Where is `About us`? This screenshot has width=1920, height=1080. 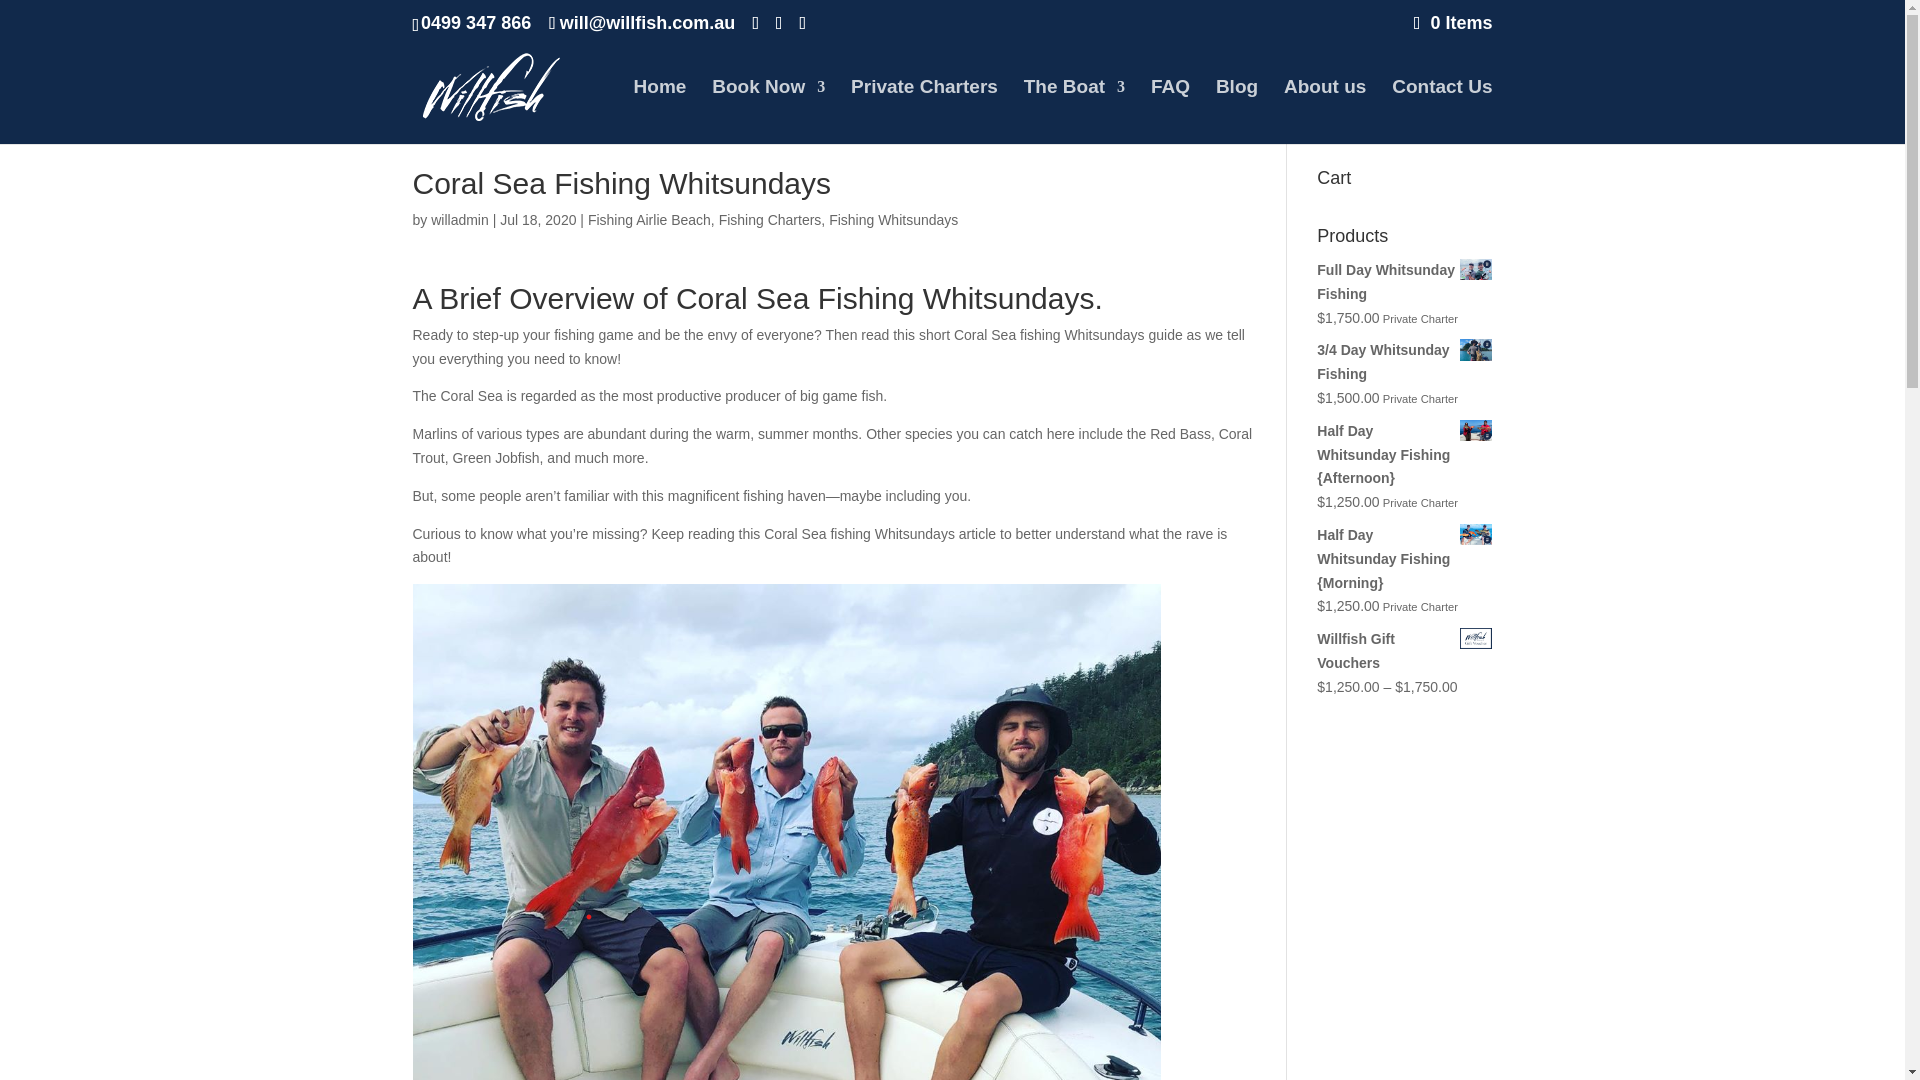 About us is located at coordinates (1324, 111).